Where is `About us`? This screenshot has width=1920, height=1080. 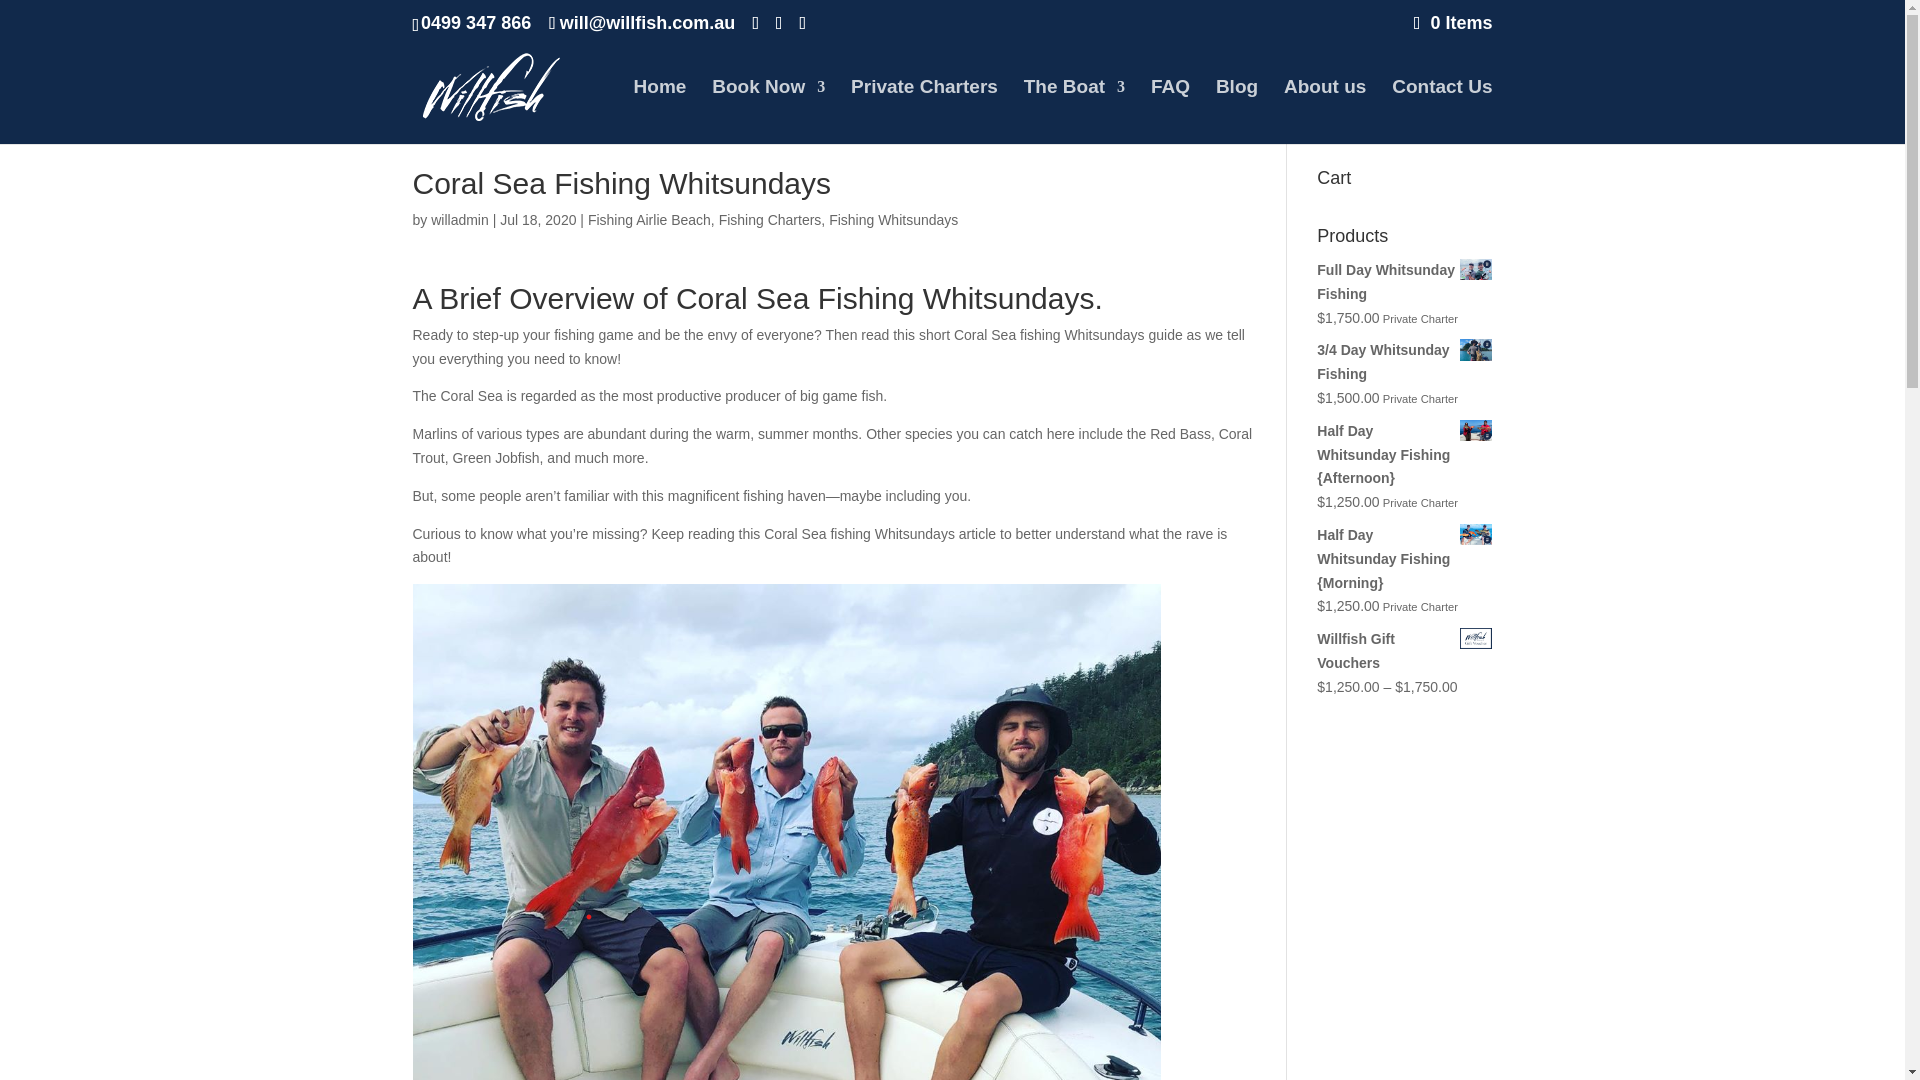 About us is located at coordinates (1324, 111).